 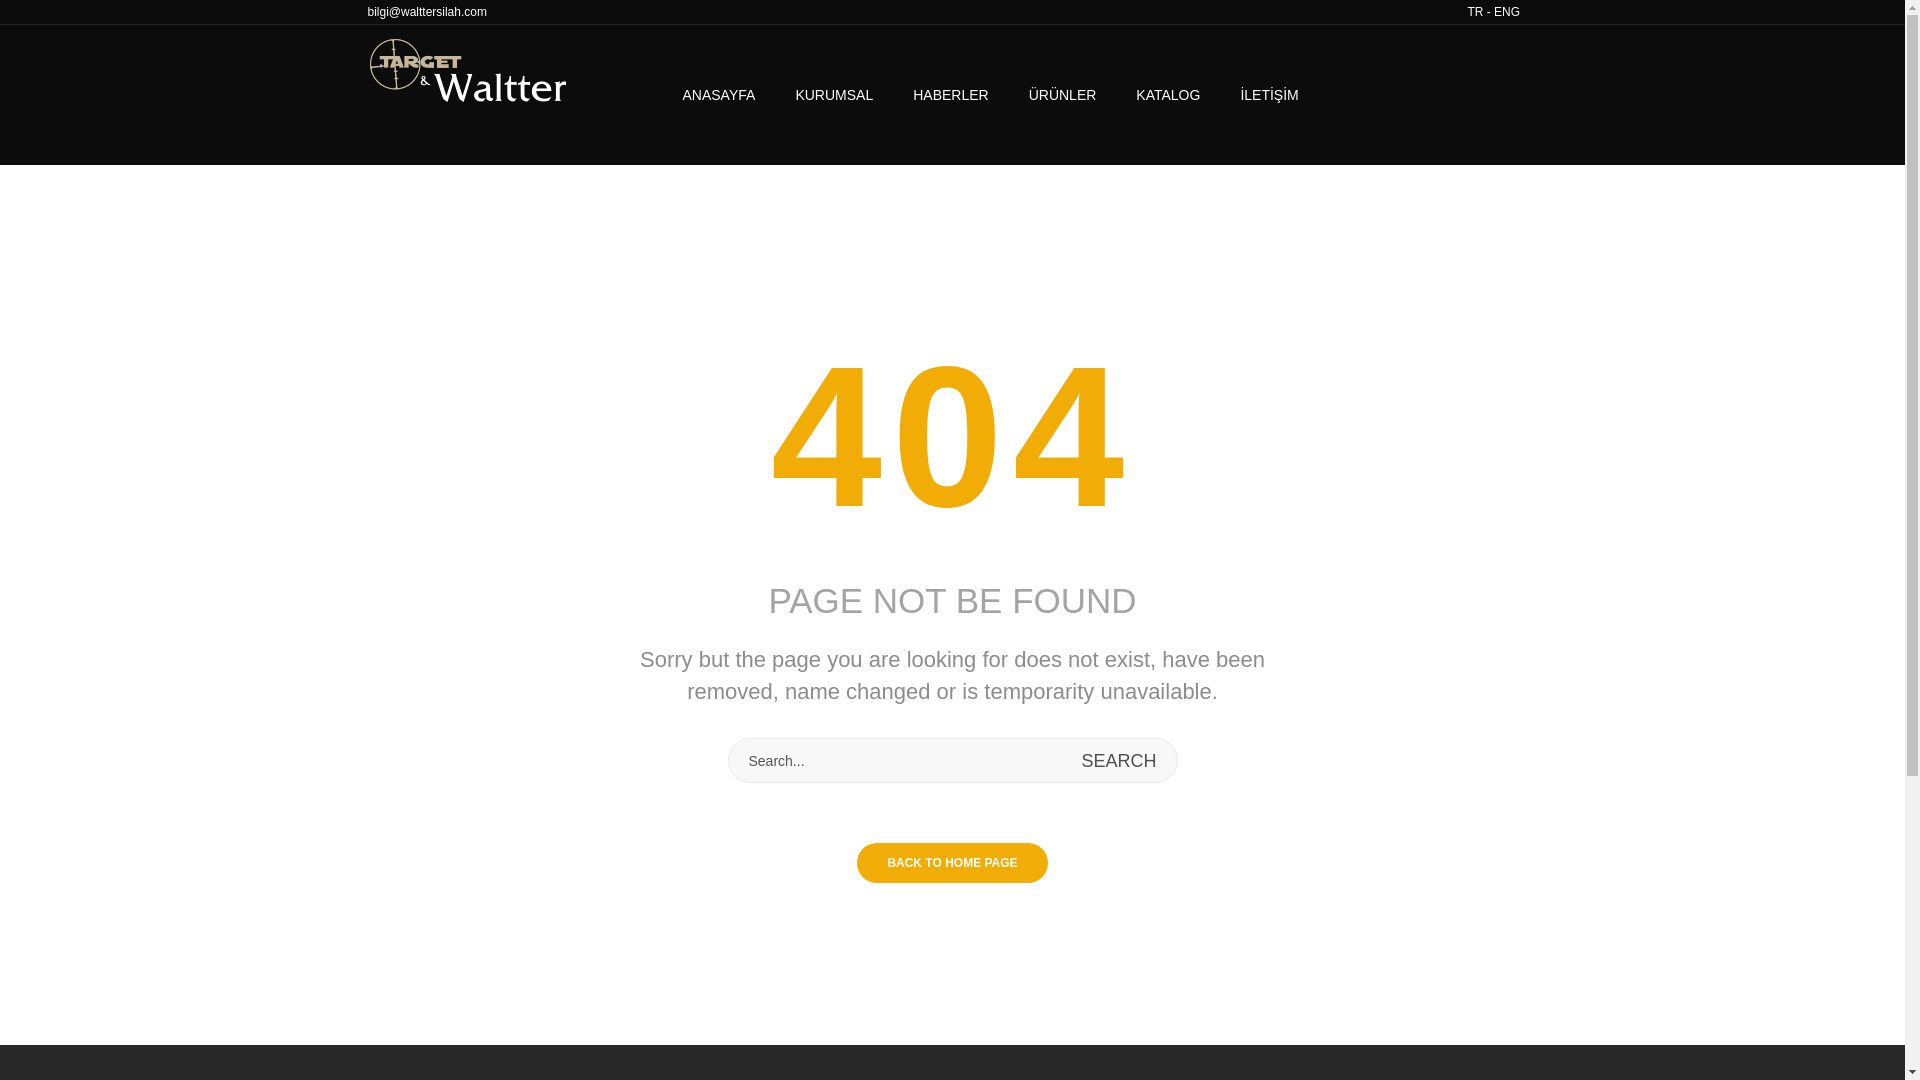 What do you see at coordinates (1118, 760) in the screenshot?
I see `SEARCH` at bounding box center [1118, 760].